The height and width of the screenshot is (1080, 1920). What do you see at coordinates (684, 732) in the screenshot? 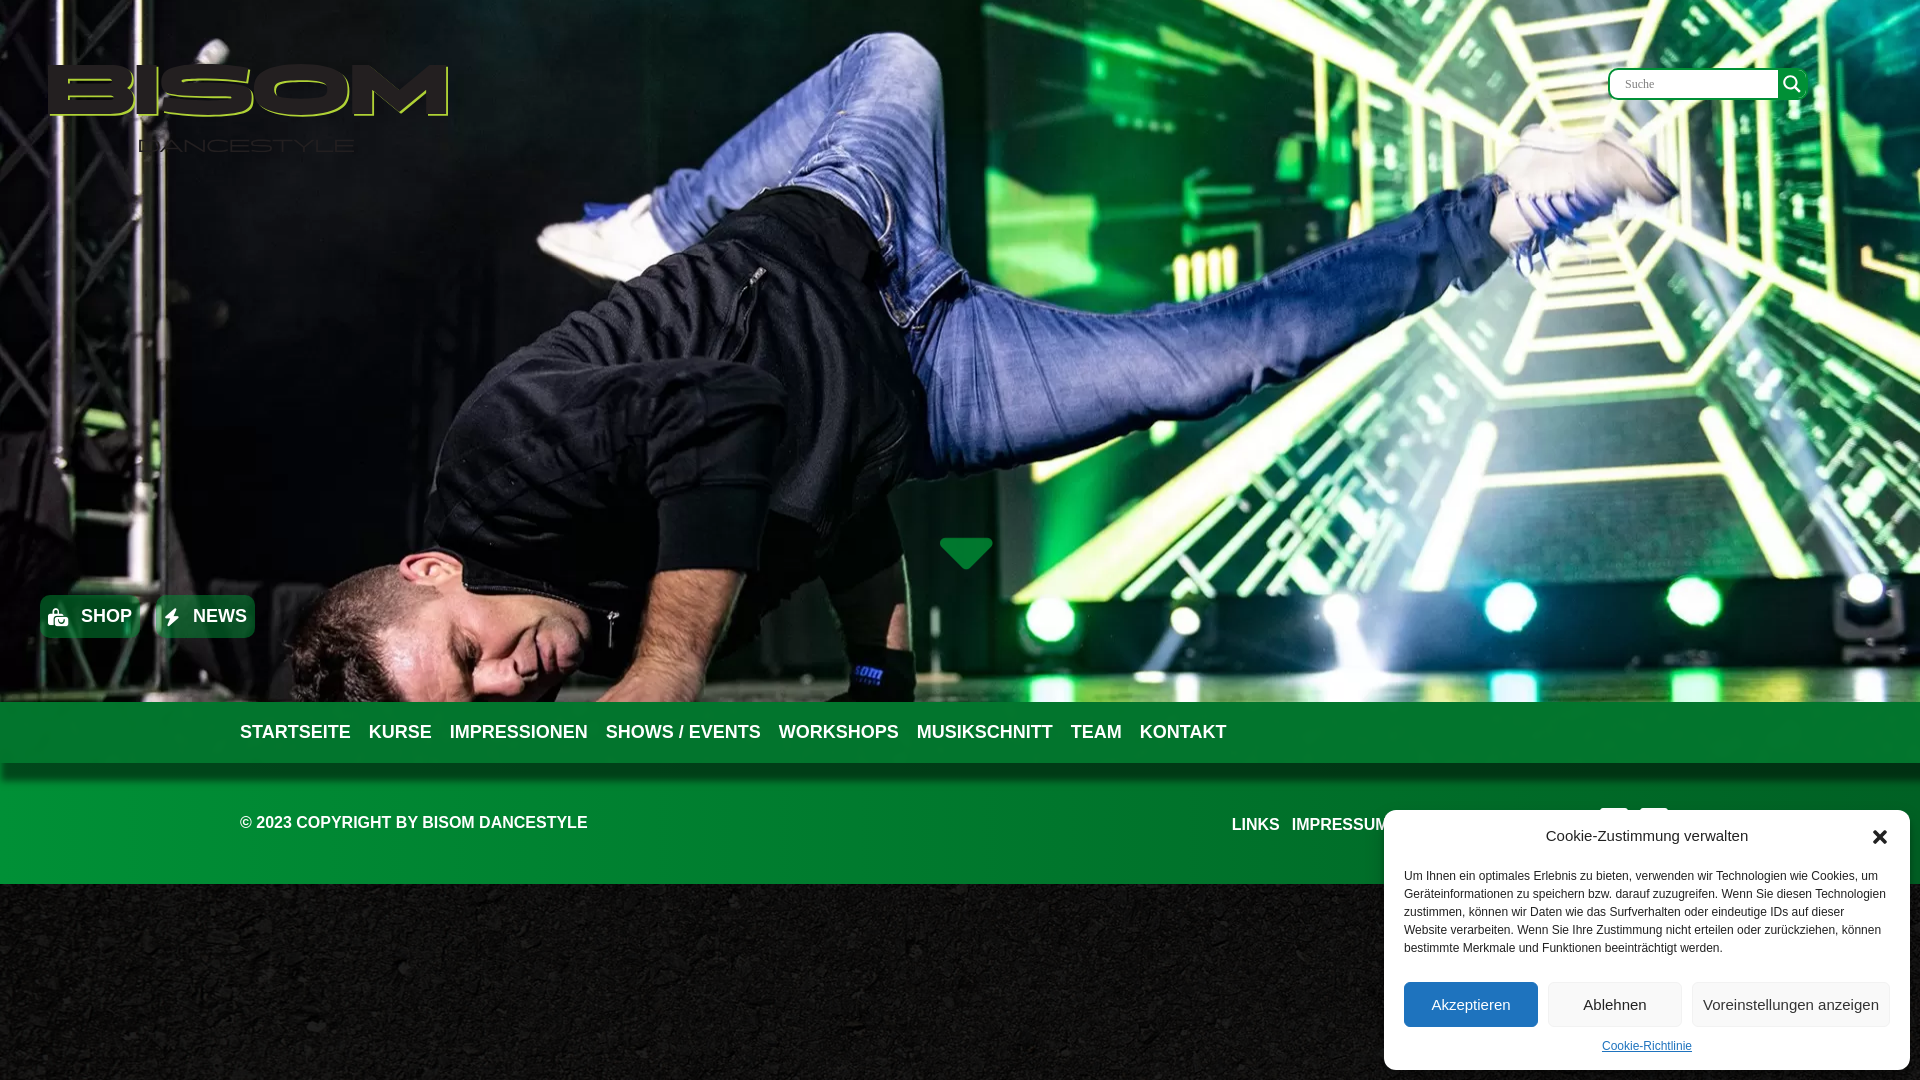
I see `SHOWS / EVENTS` at bounding box center [684, 732].